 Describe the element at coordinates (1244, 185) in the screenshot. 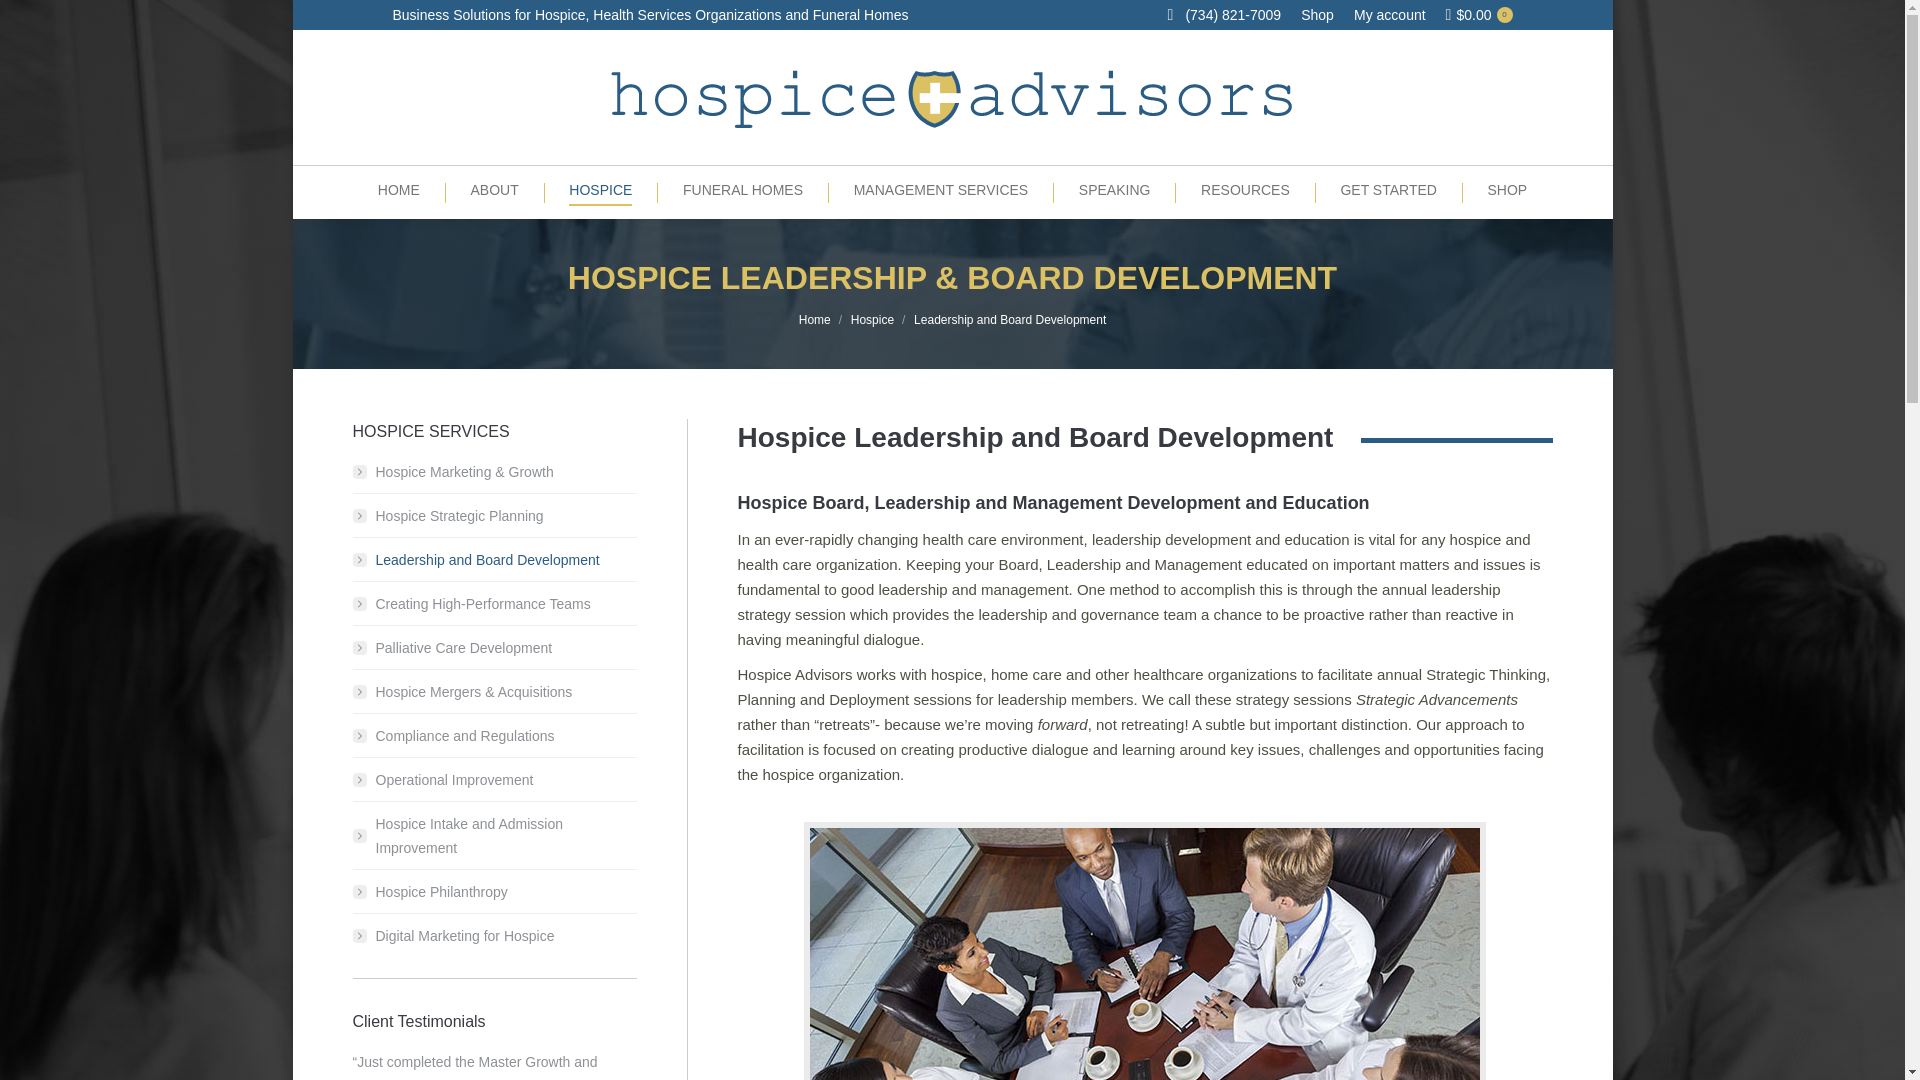

I see `RESOURCES` at that location.